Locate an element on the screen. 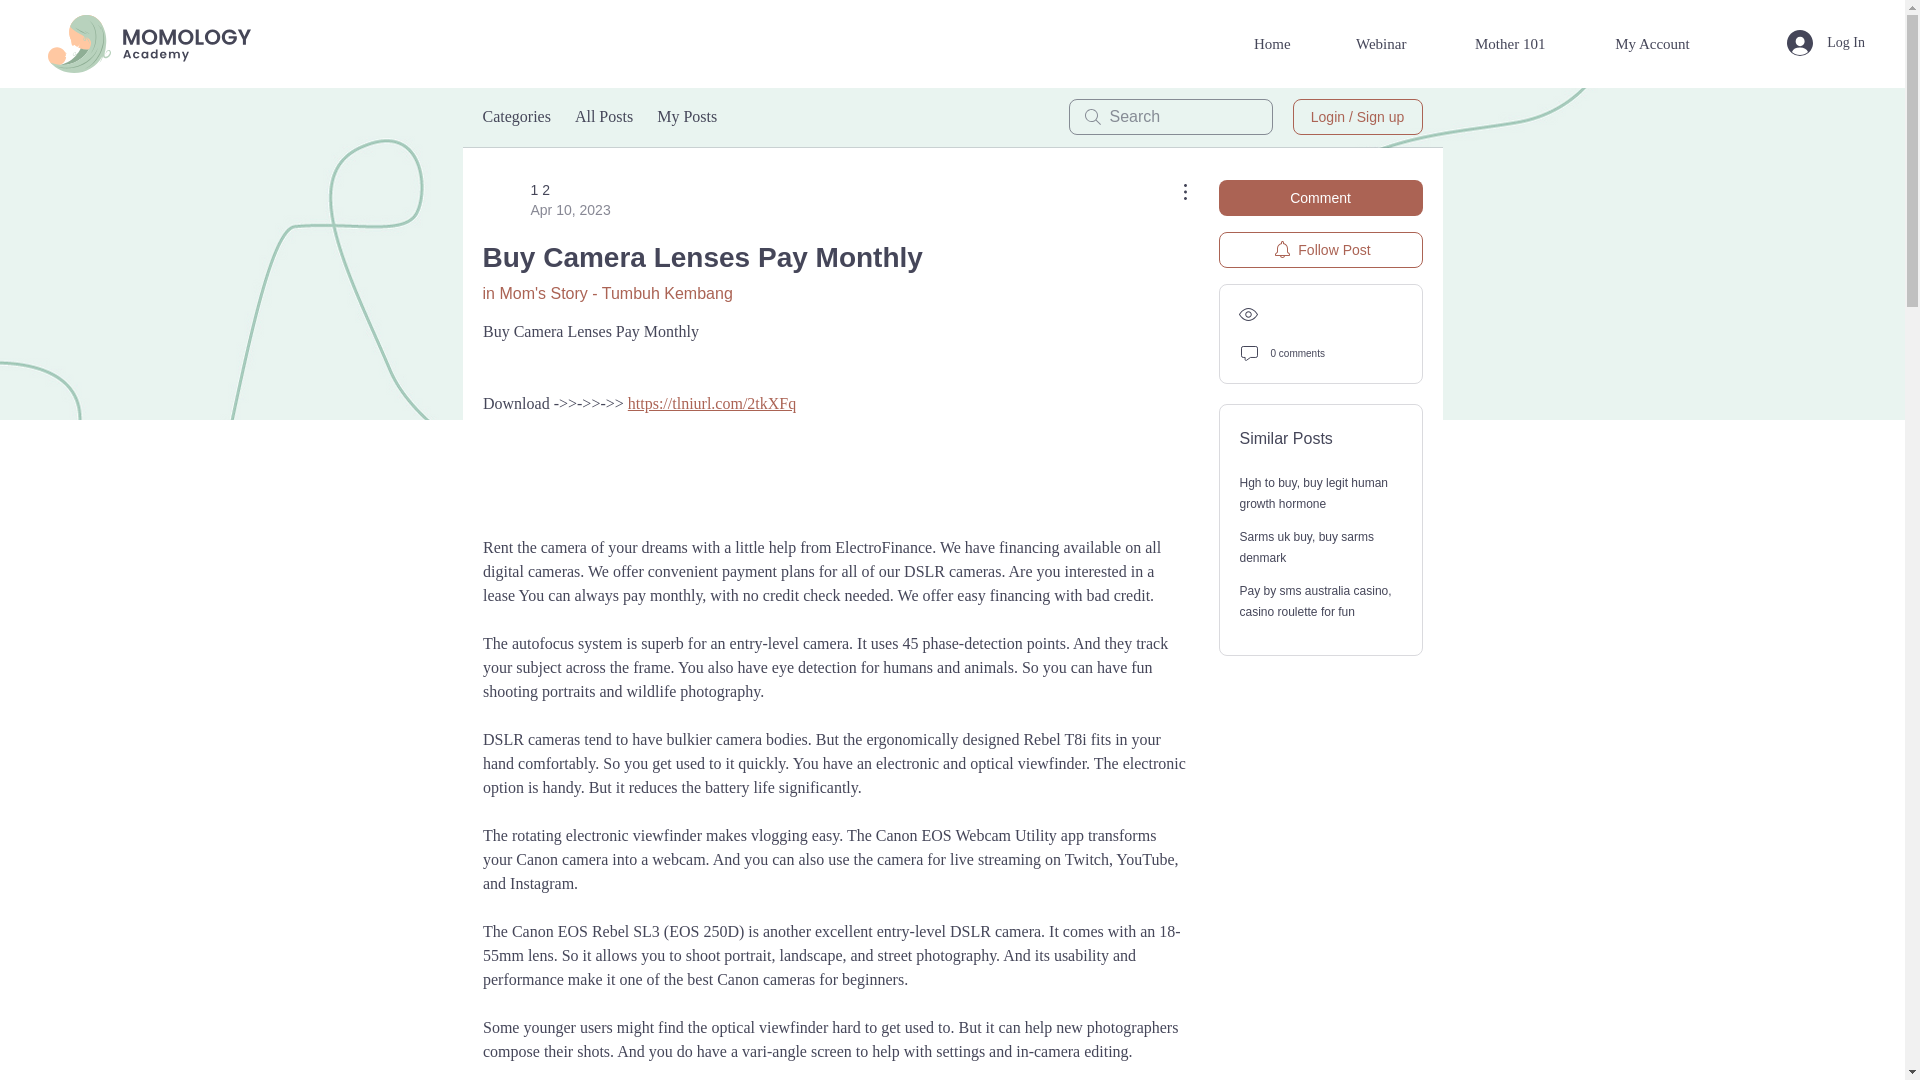  All Posts is located at coordinates (604, 116).